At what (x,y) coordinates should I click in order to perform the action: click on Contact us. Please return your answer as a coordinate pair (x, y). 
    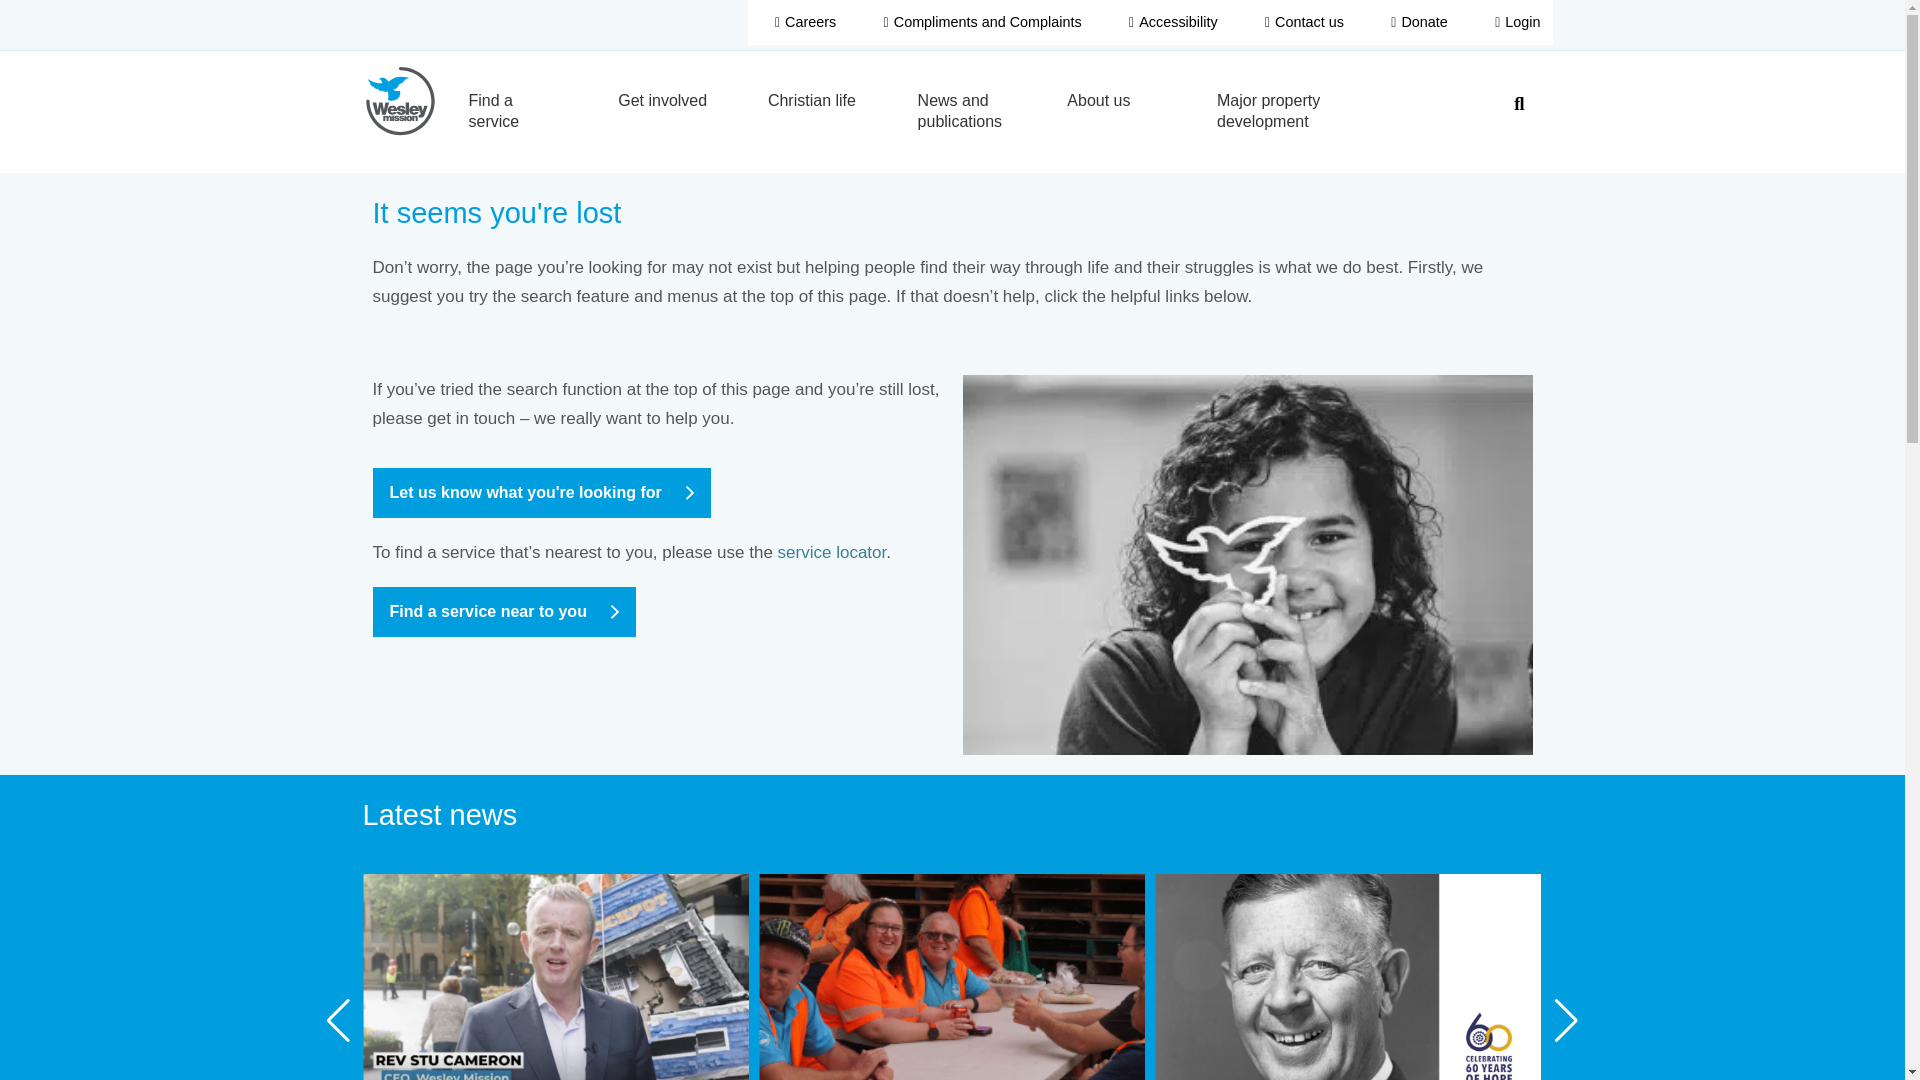
    Looking at the image, I should click on (1300, 24).